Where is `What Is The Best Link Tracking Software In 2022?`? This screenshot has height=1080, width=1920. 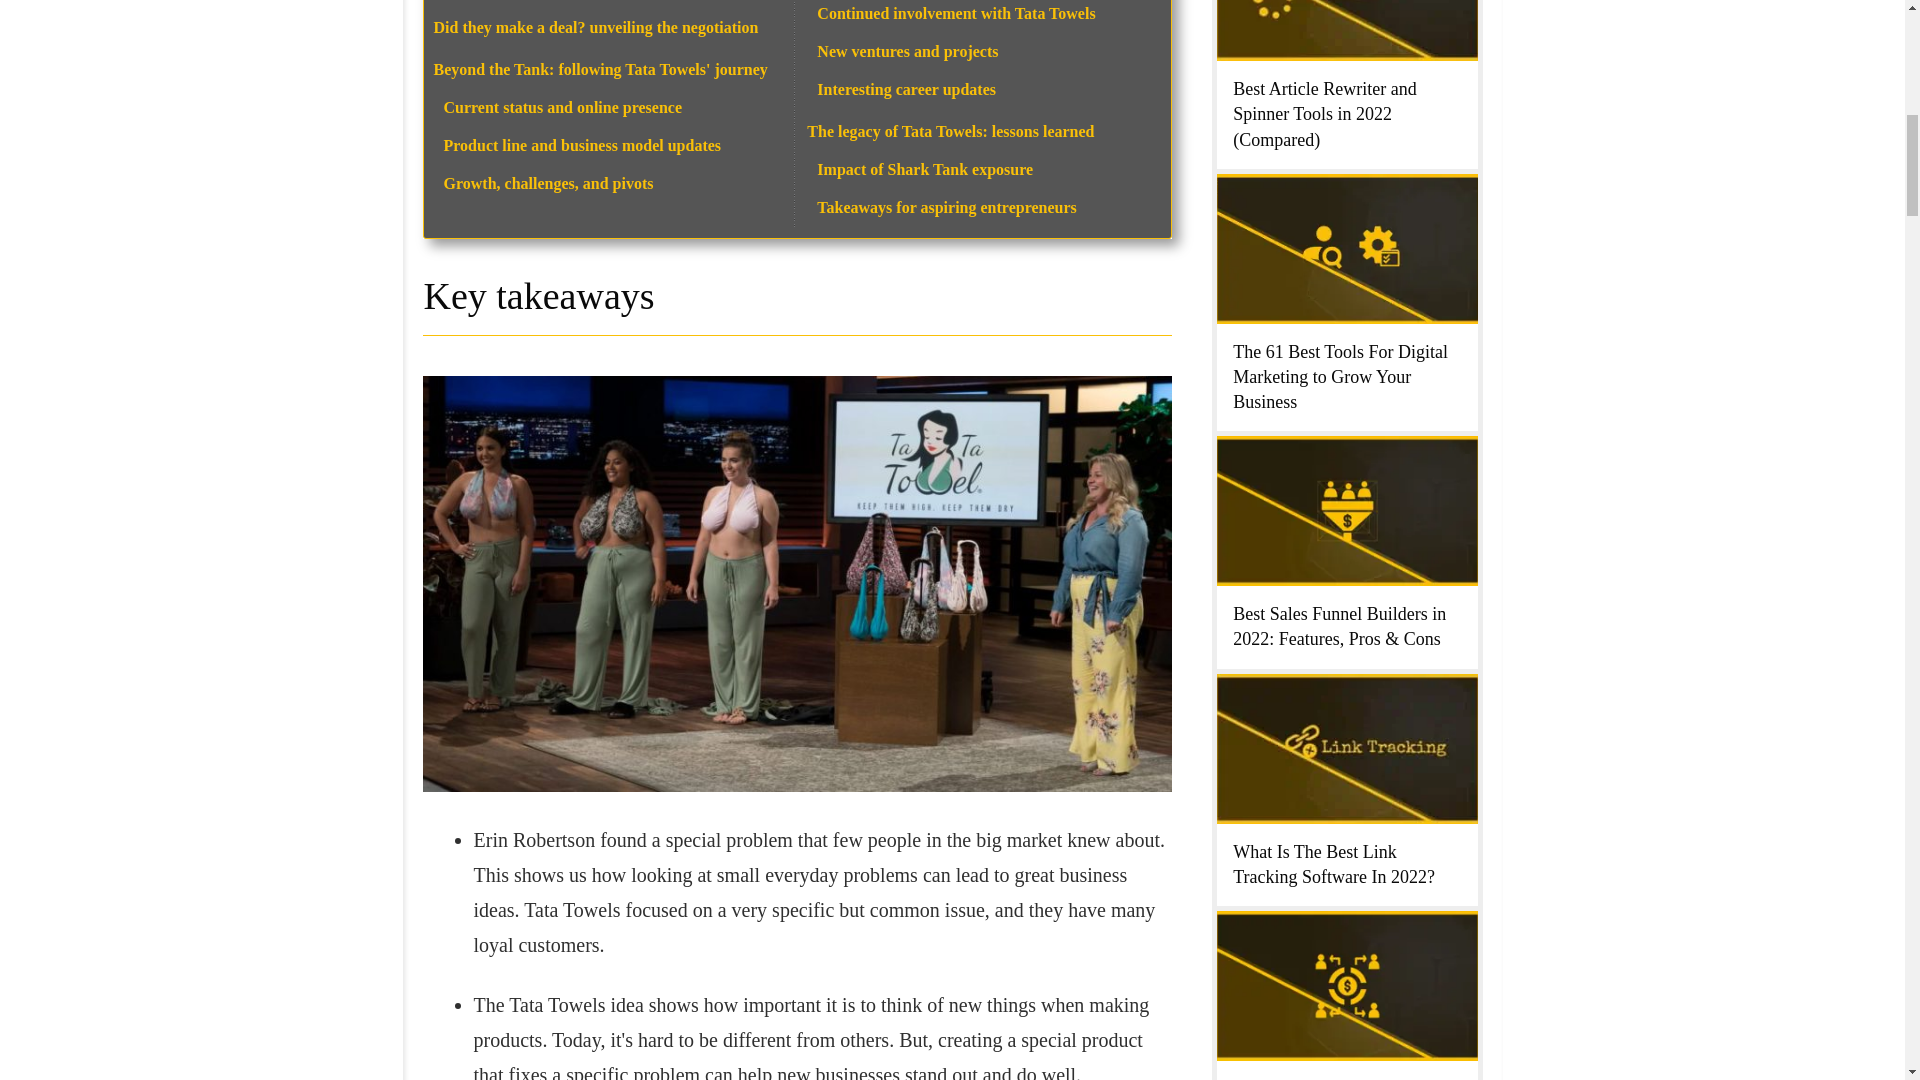
What Is The Best Link Tracking Software In 2022? is located at coordinates (1333, 864).